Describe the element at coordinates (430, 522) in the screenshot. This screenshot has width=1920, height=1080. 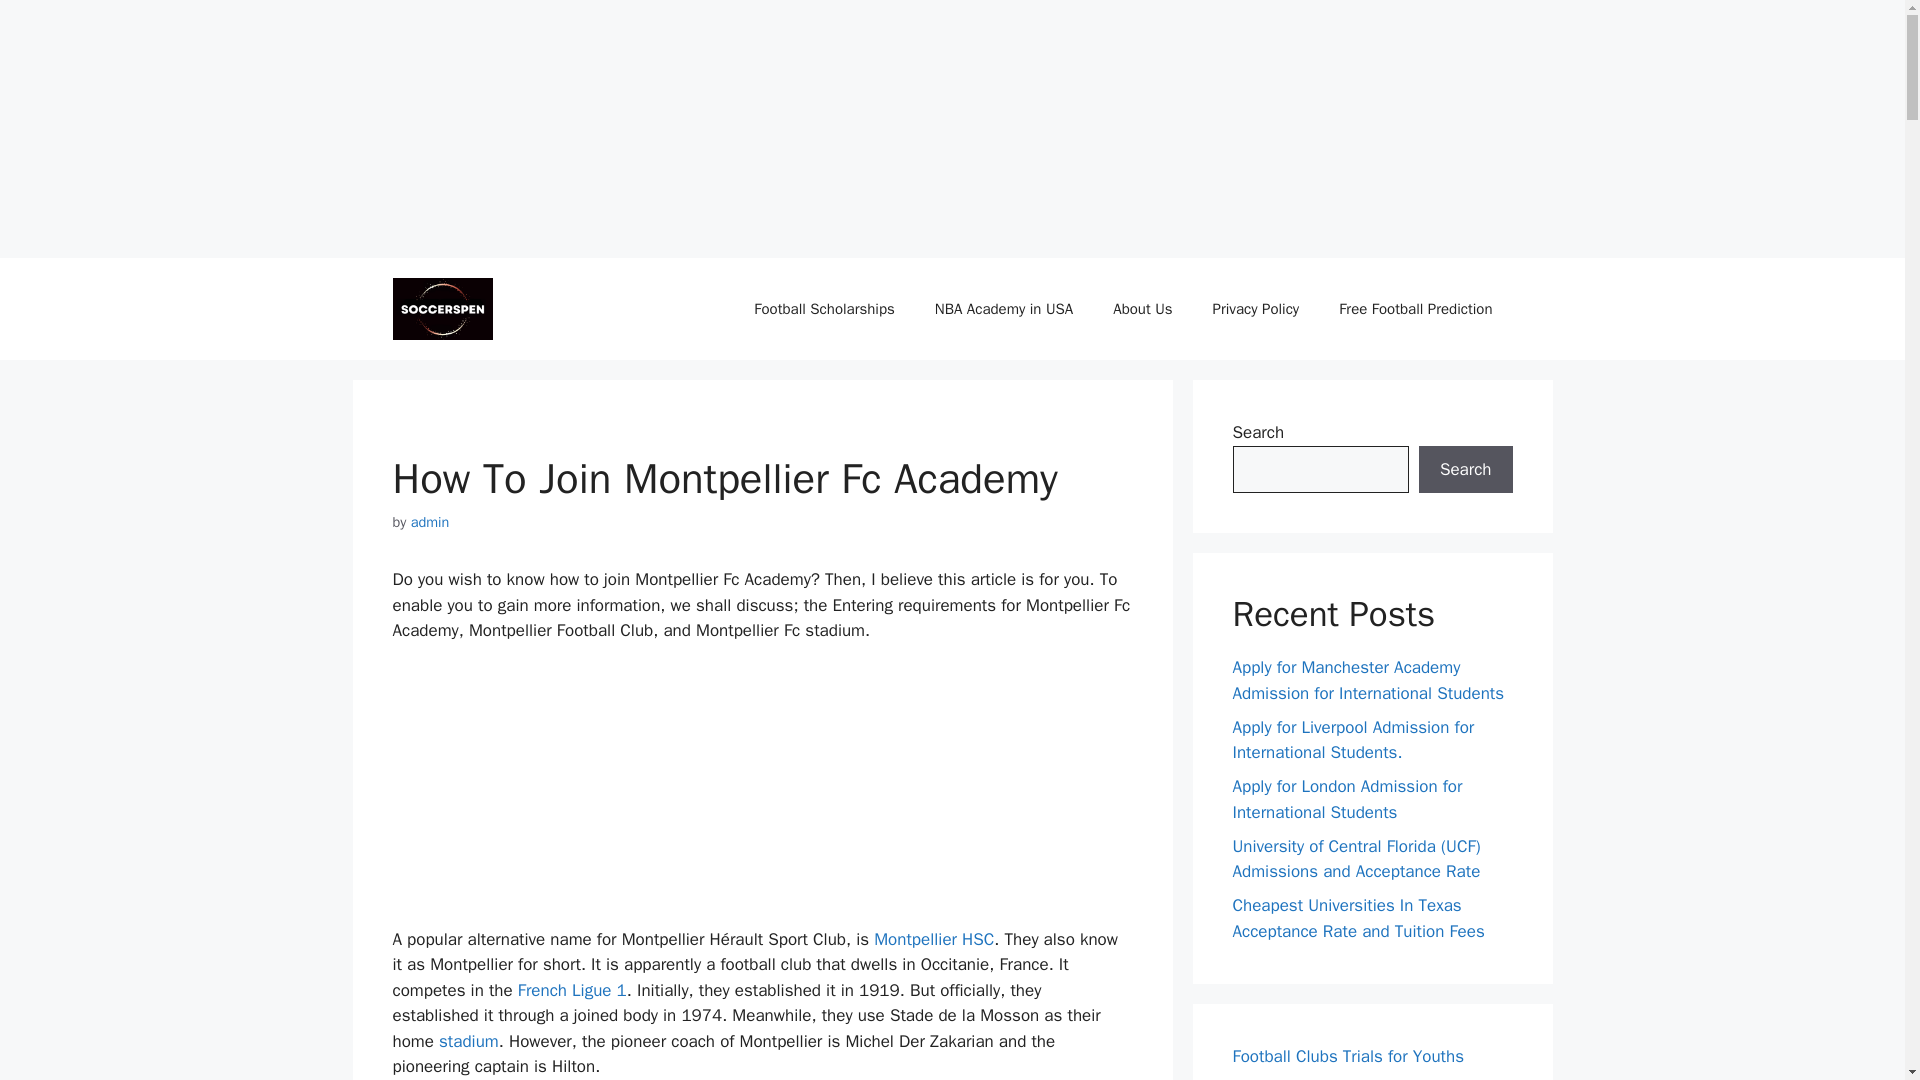
I see `View all posts by admin` at that location.